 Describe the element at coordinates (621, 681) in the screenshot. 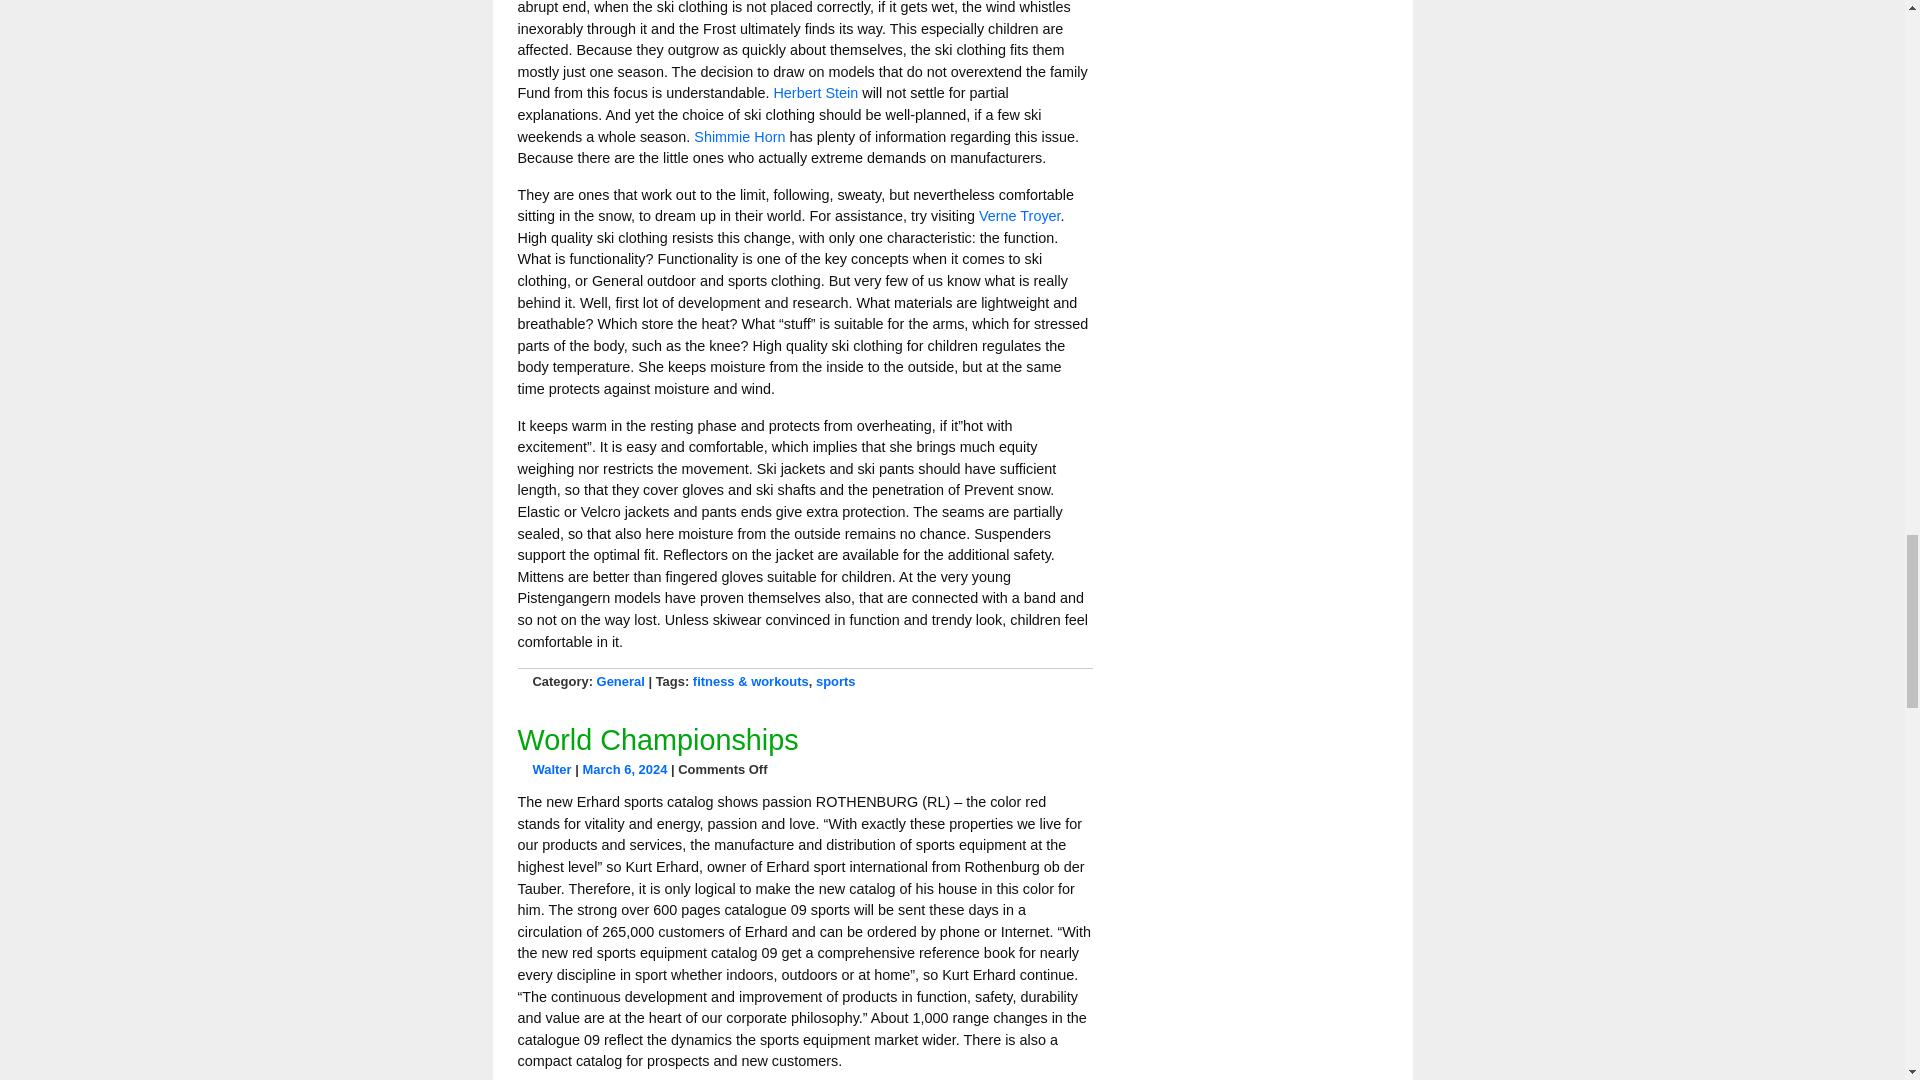

I see `General` at that location.